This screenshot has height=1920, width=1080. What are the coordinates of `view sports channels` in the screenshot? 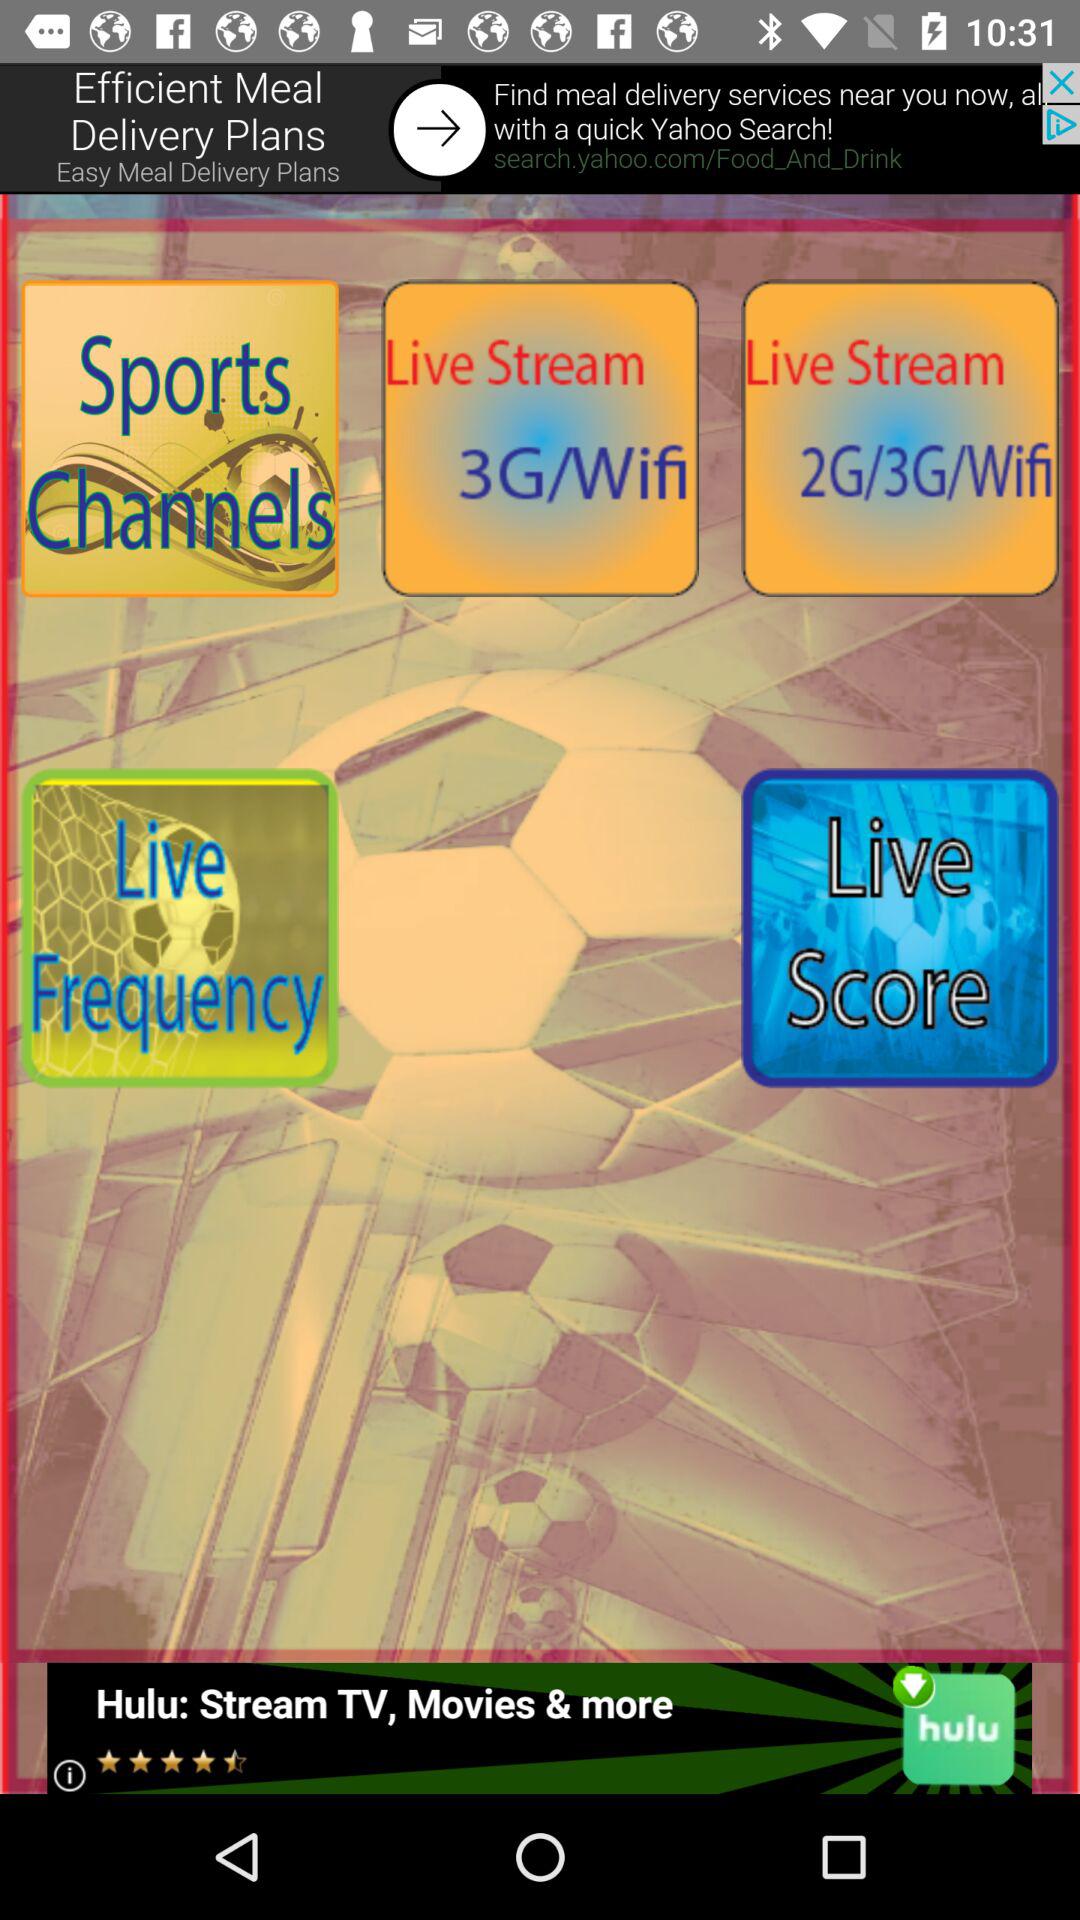 It's located at (180, 438).